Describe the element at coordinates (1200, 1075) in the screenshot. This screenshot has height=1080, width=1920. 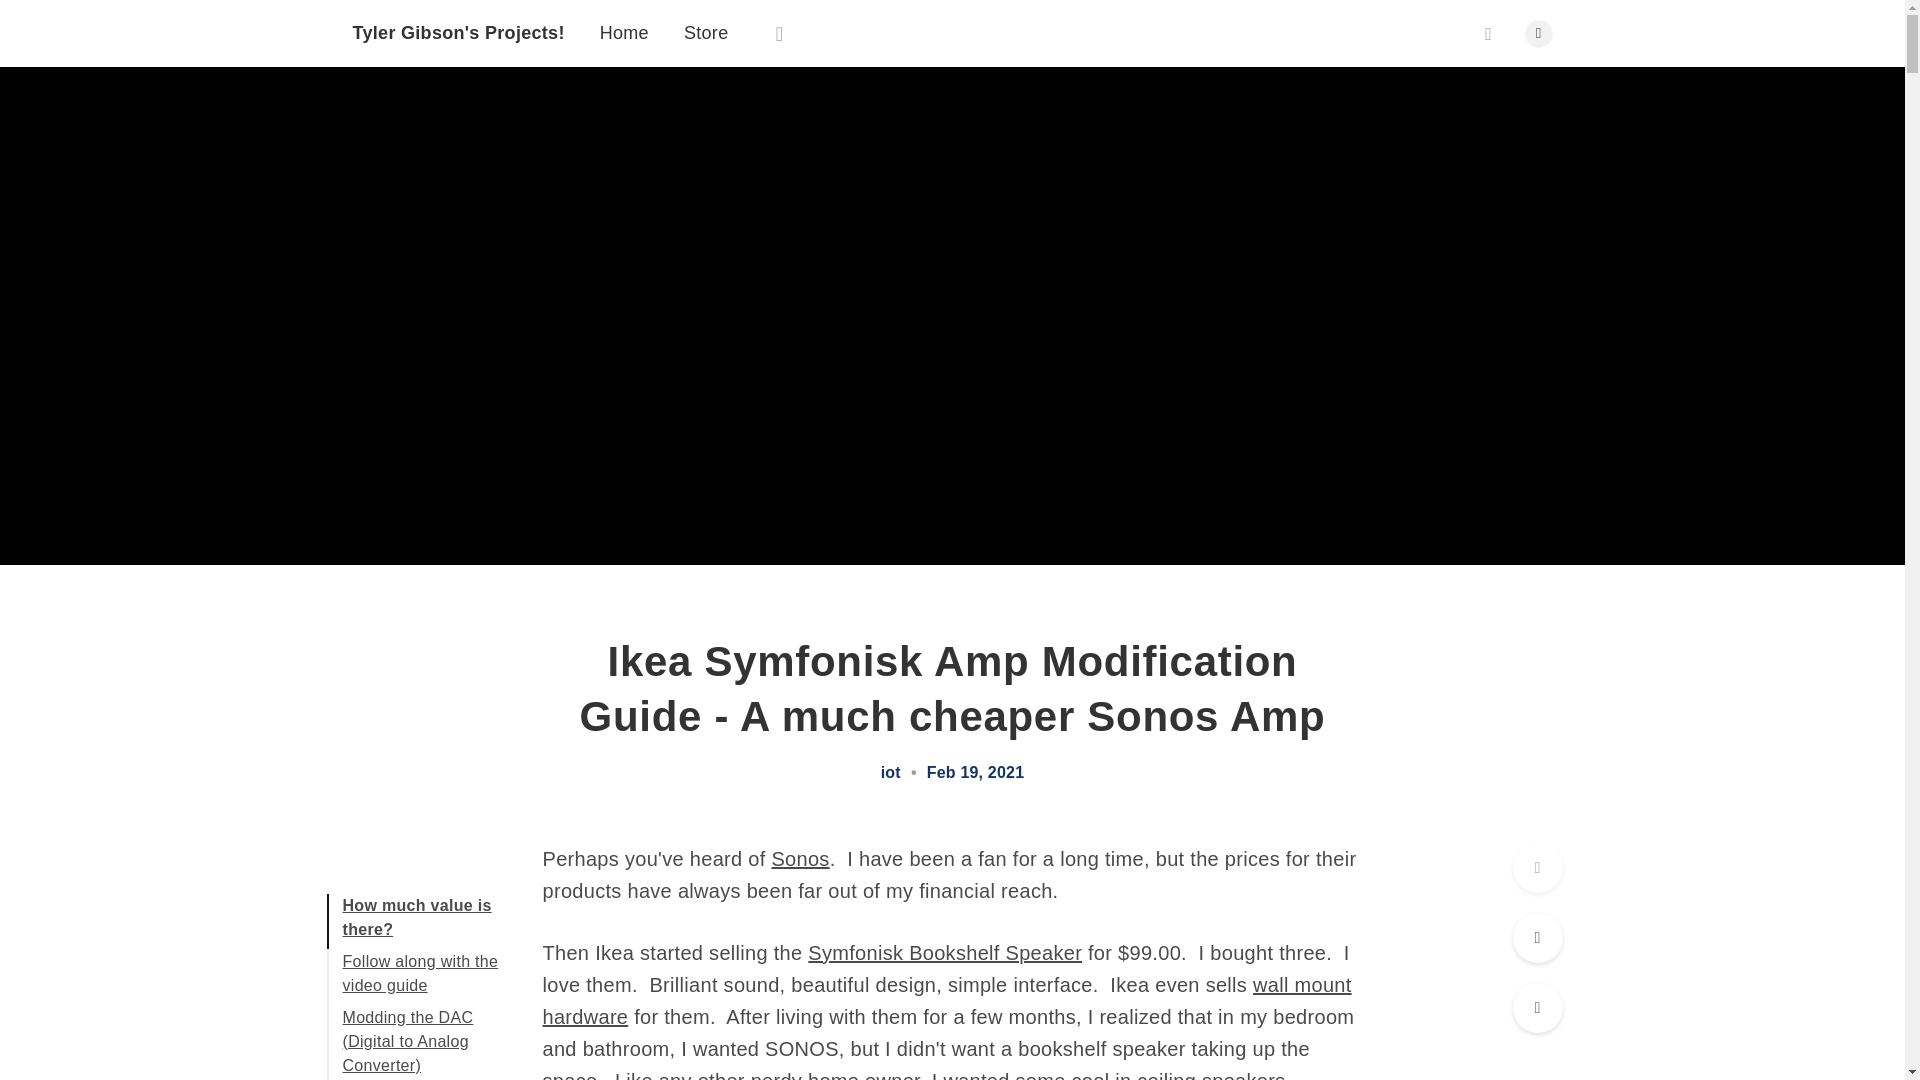
I see `in ceiling speakers` at that location.